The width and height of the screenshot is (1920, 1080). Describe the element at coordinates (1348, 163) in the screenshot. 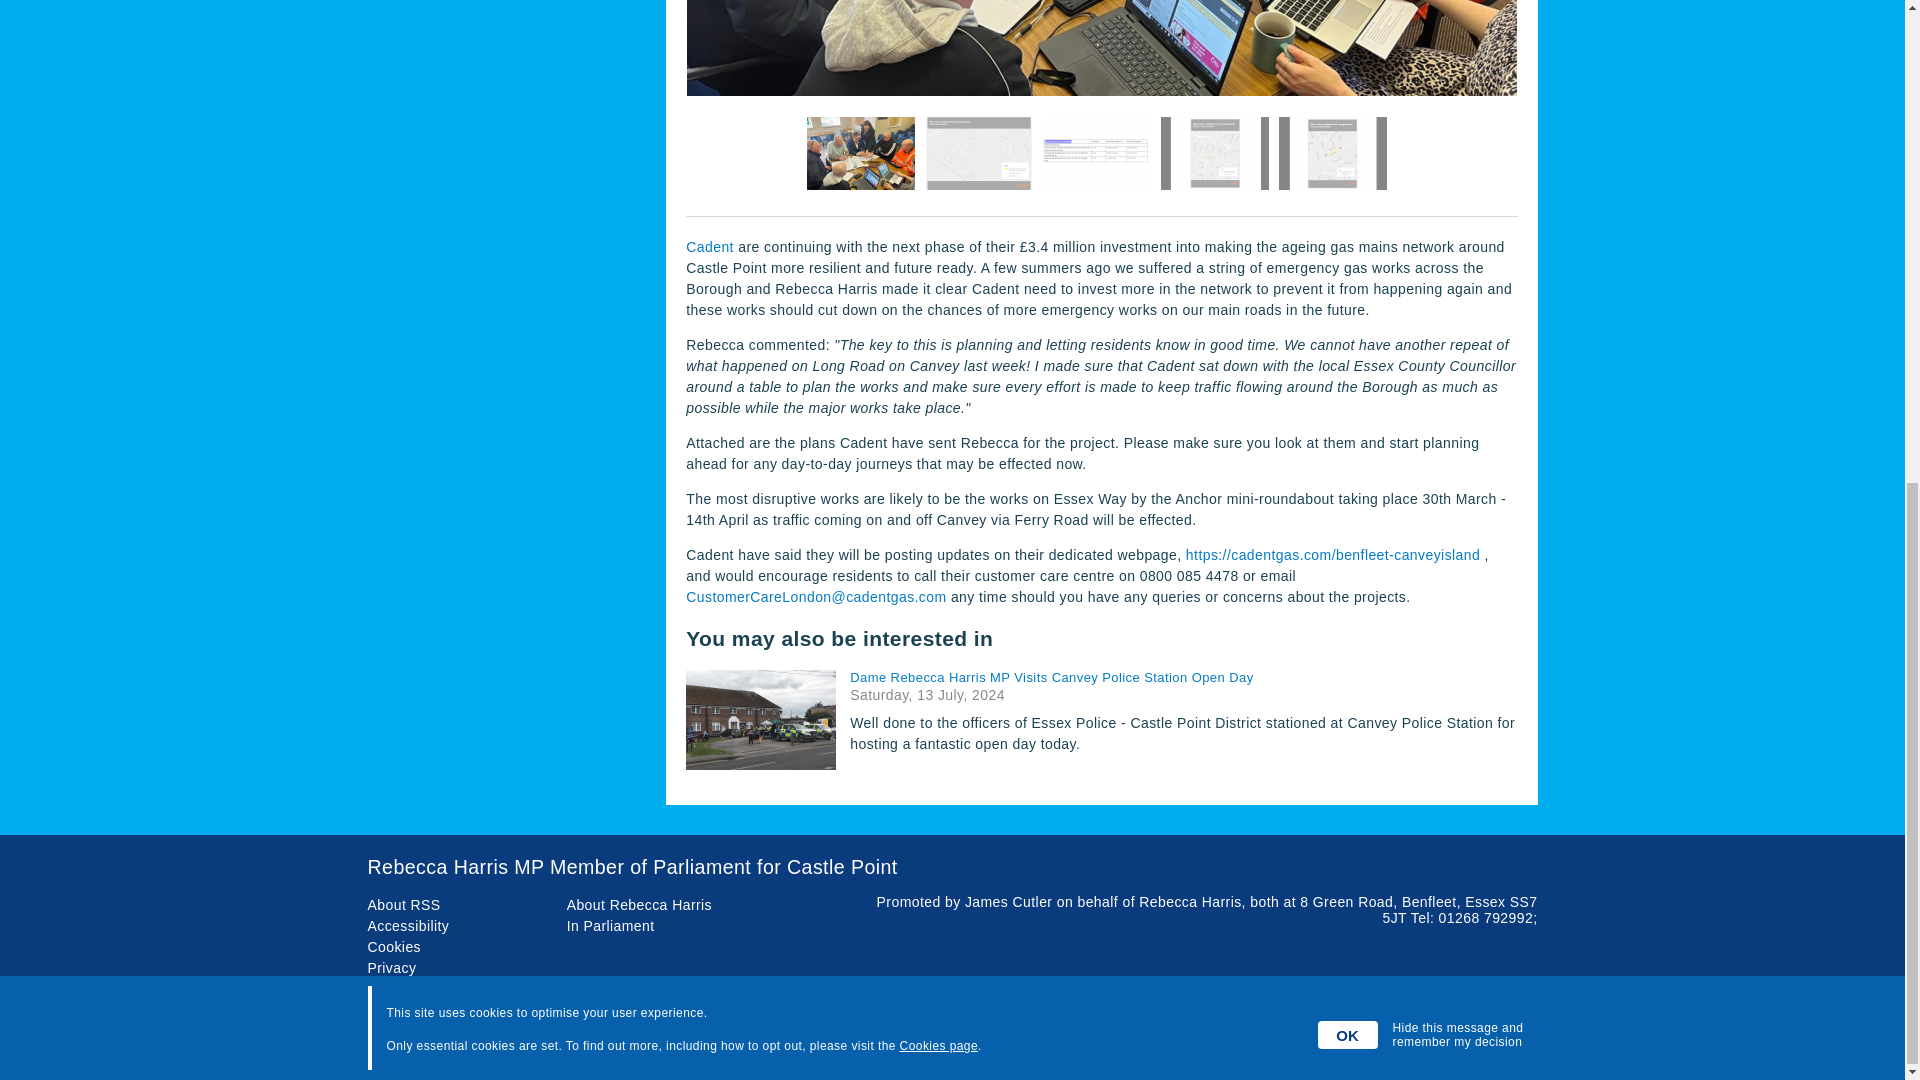

I see `OK` at that location.